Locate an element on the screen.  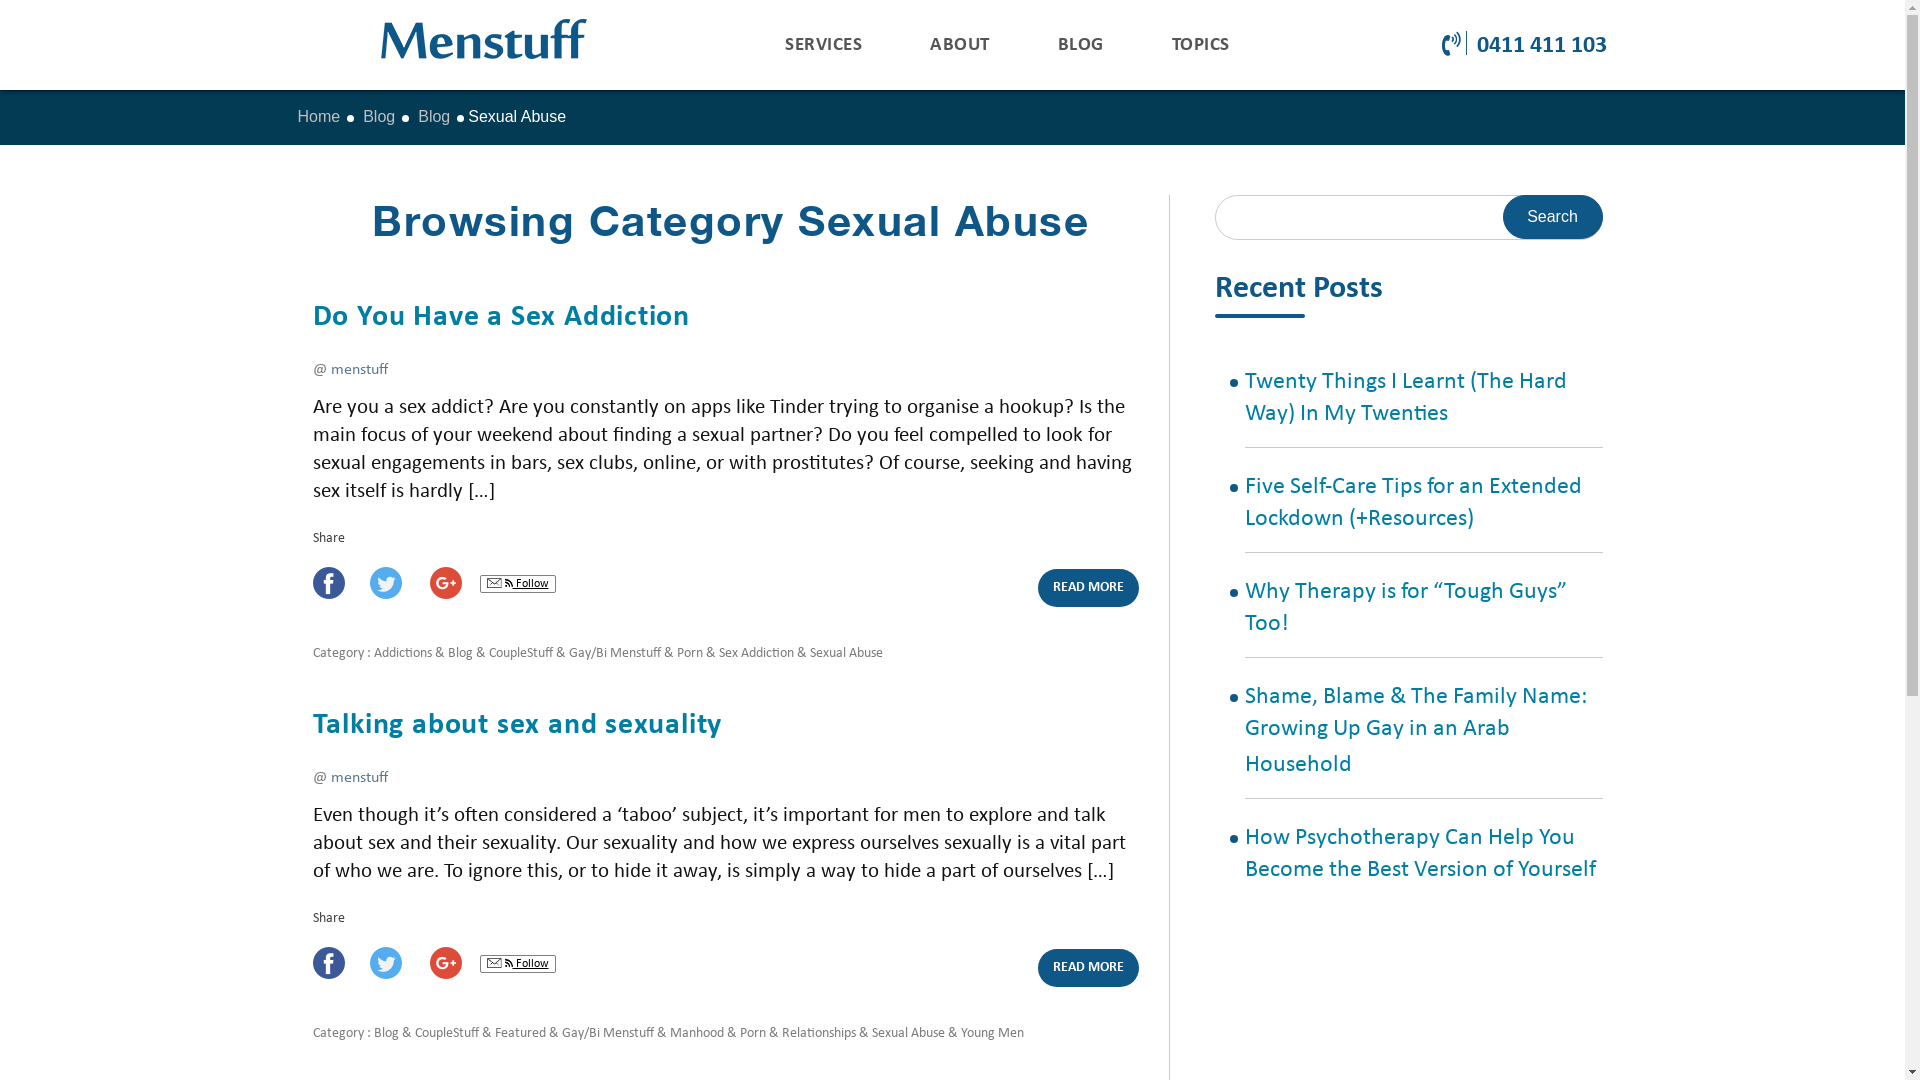
Email, RSS is located at coordinates (499, 584).